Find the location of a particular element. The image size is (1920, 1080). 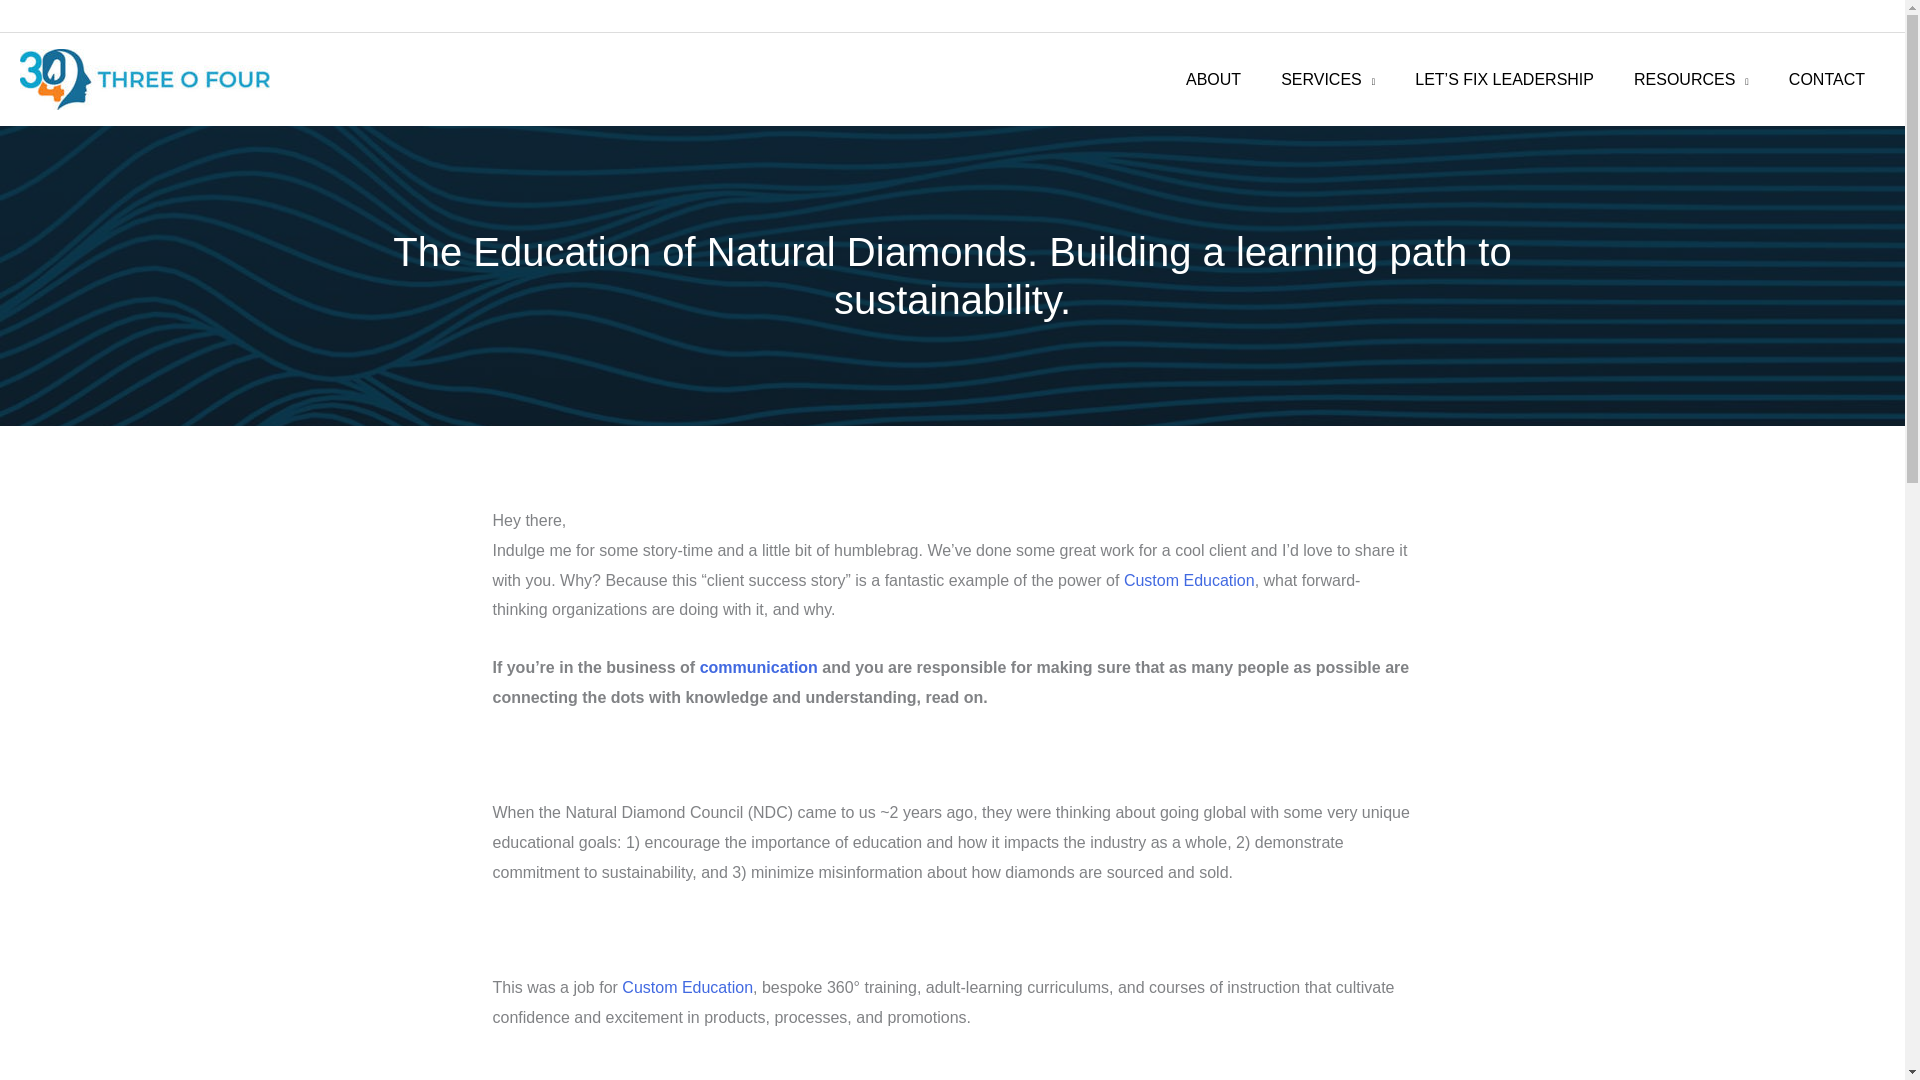

972-910-2060 is located at coordinates (1835, 16).